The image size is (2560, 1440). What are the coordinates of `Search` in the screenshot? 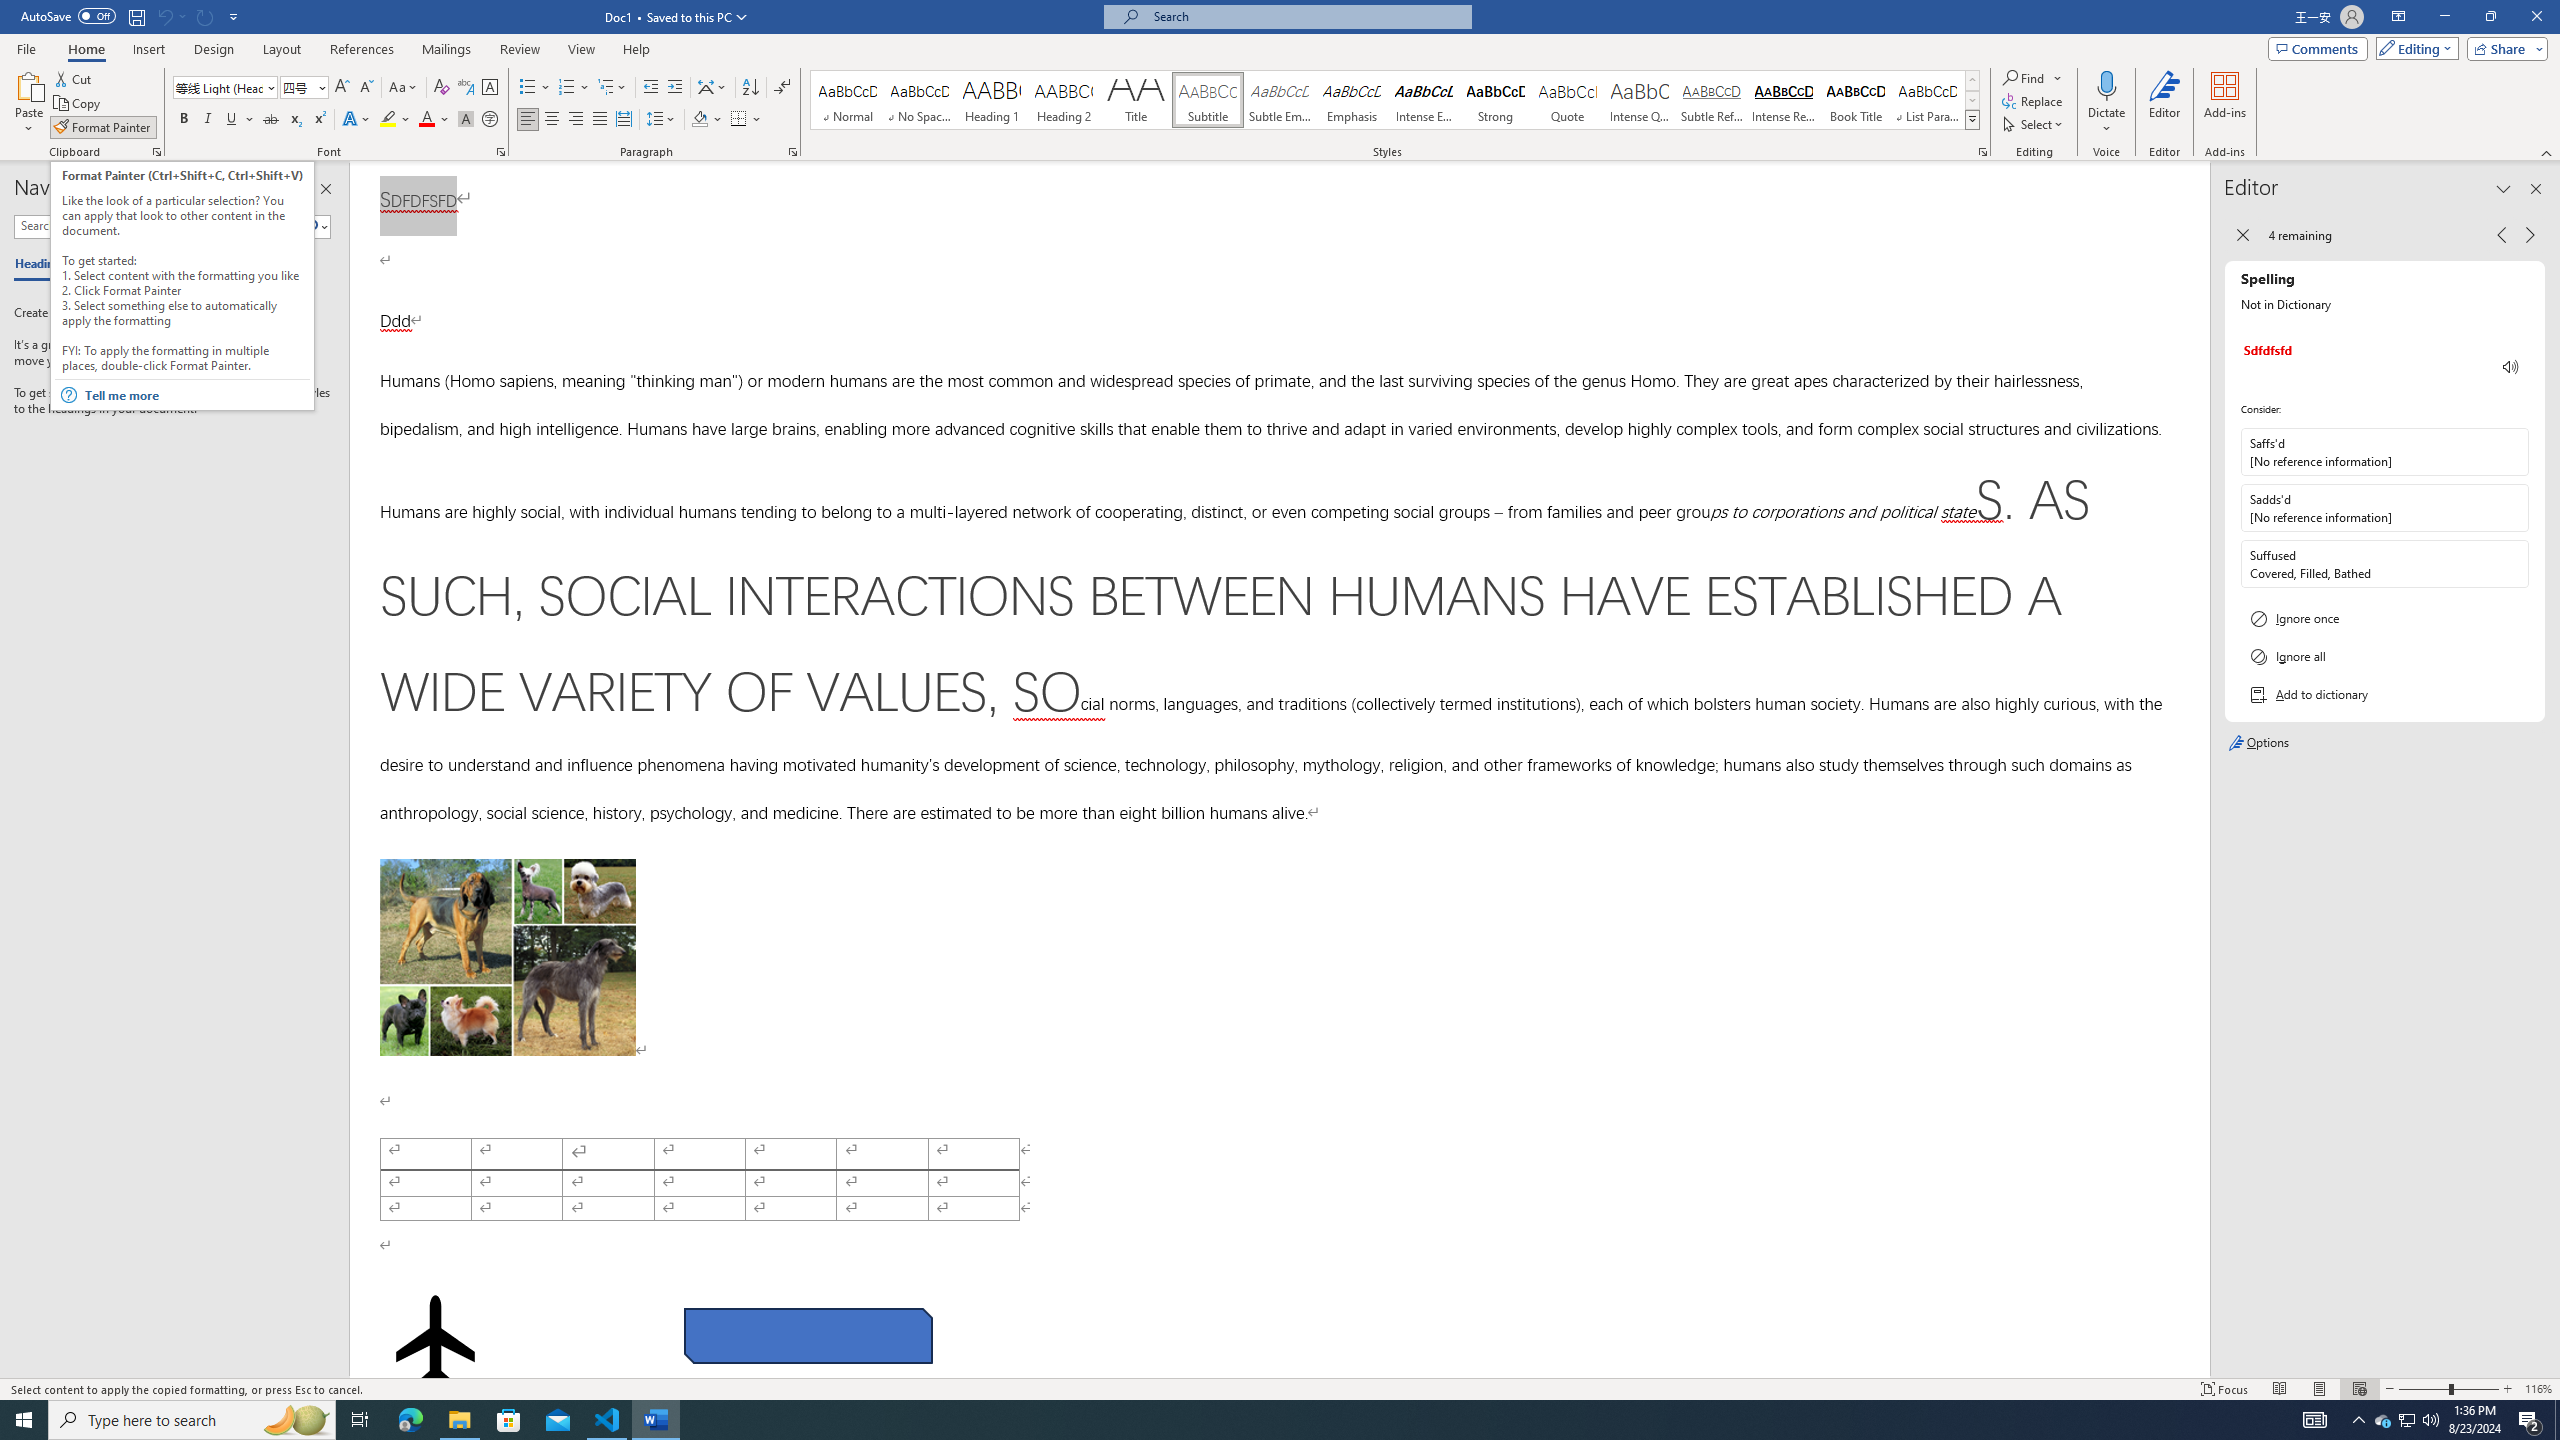 It's located at (316, 226).